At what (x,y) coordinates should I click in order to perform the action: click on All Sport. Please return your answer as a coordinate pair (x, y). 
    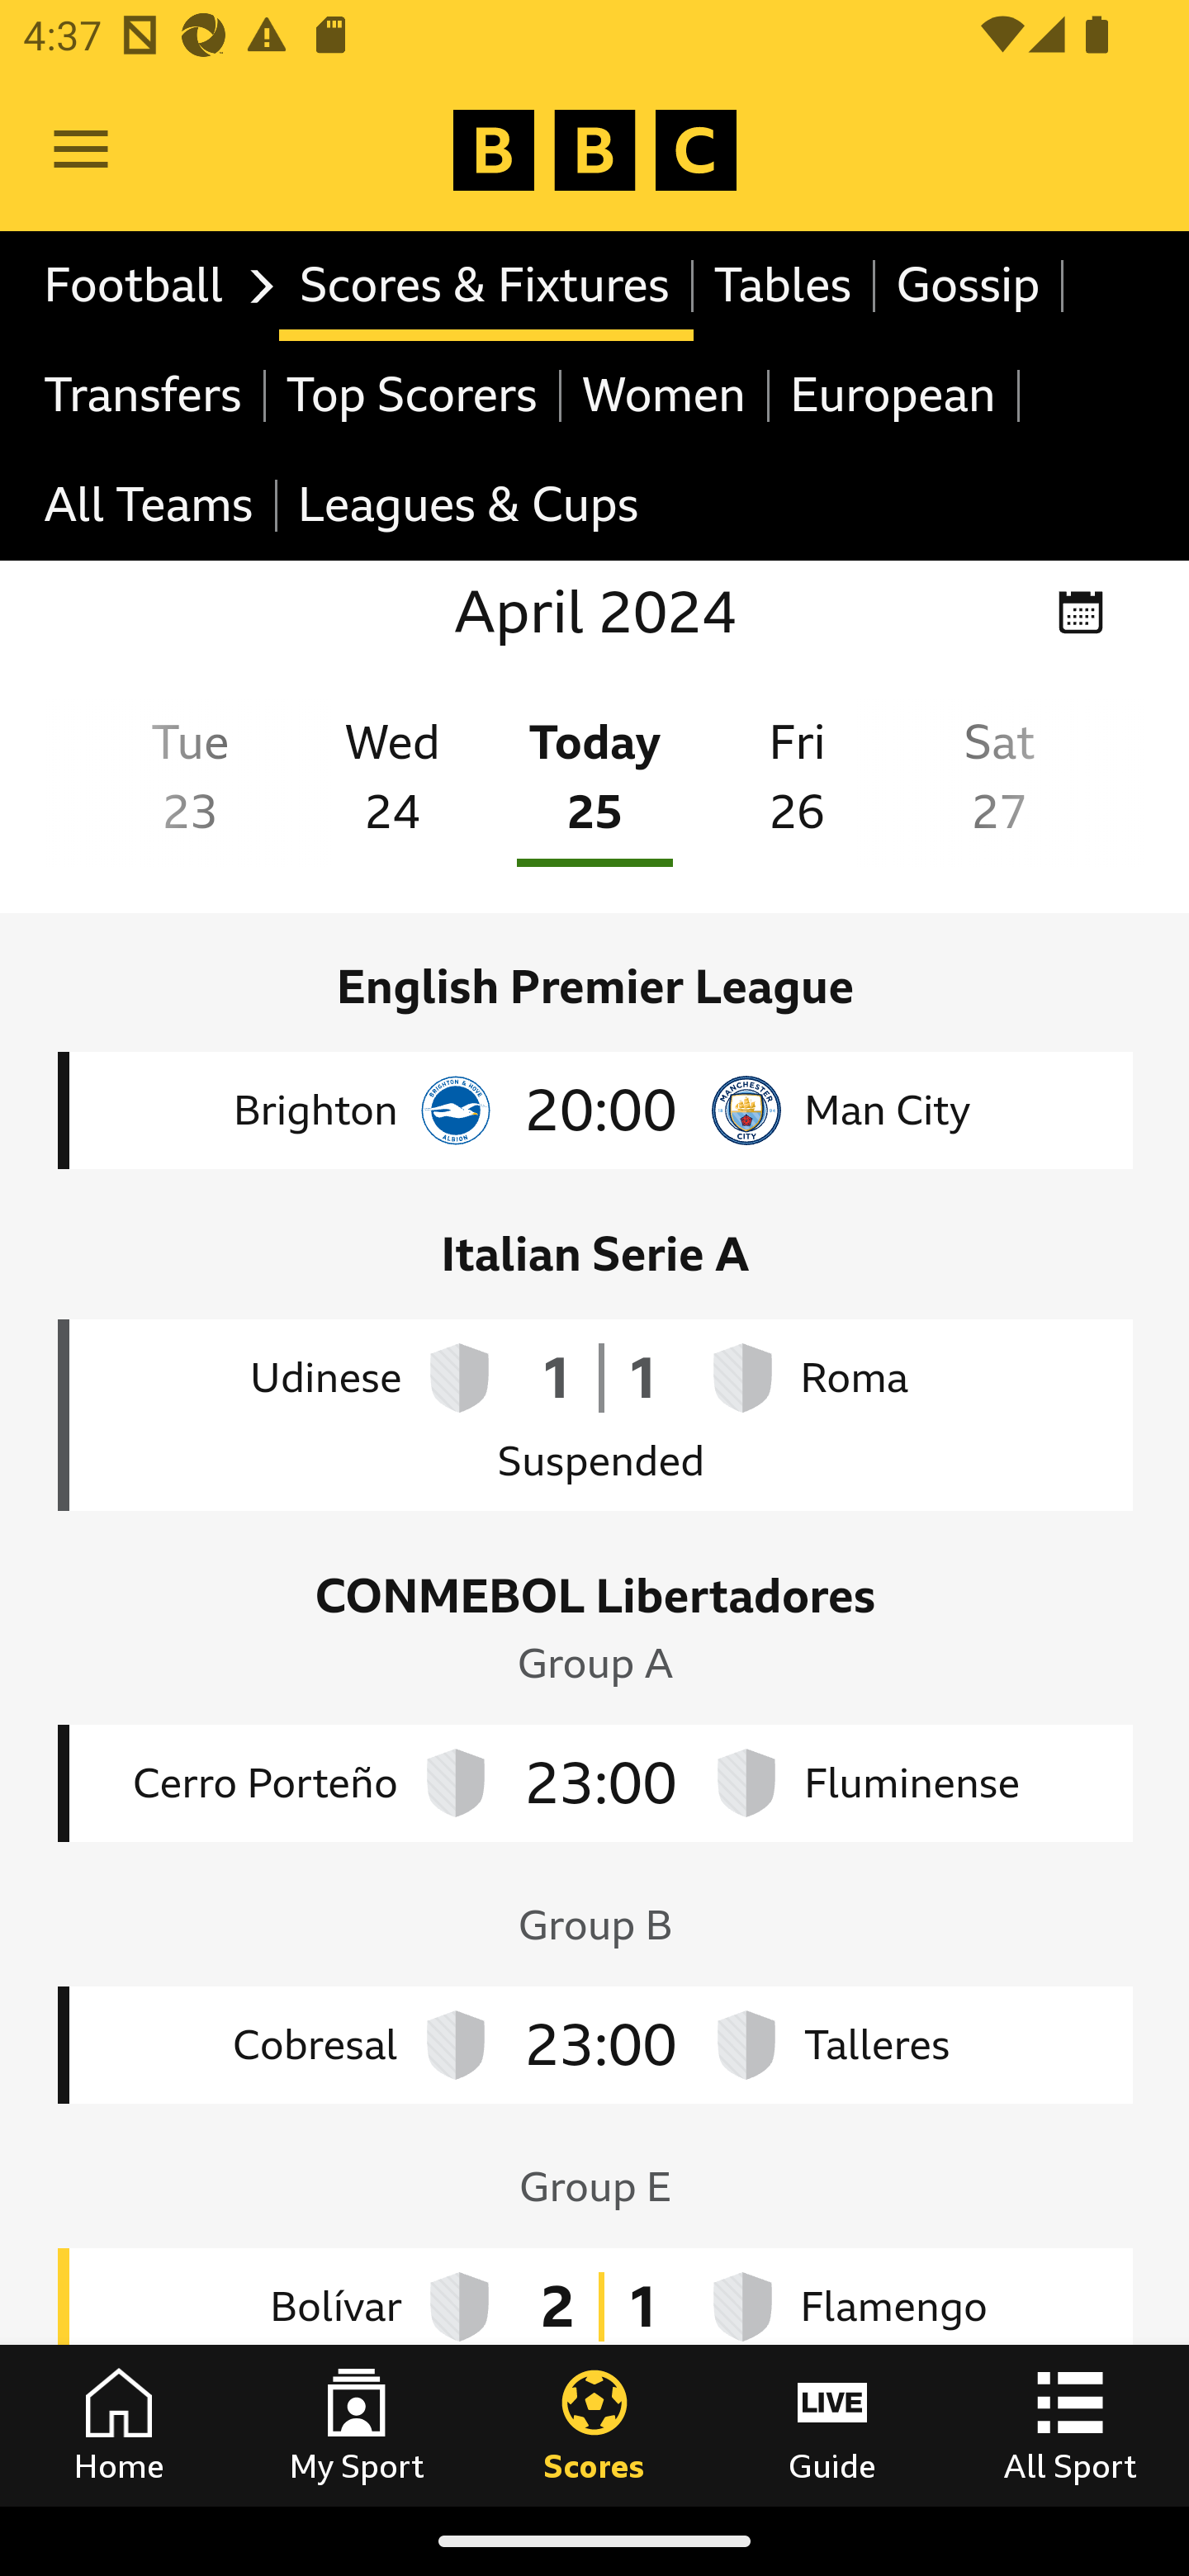
    Looking at the image, I should click on (1070, 2425).